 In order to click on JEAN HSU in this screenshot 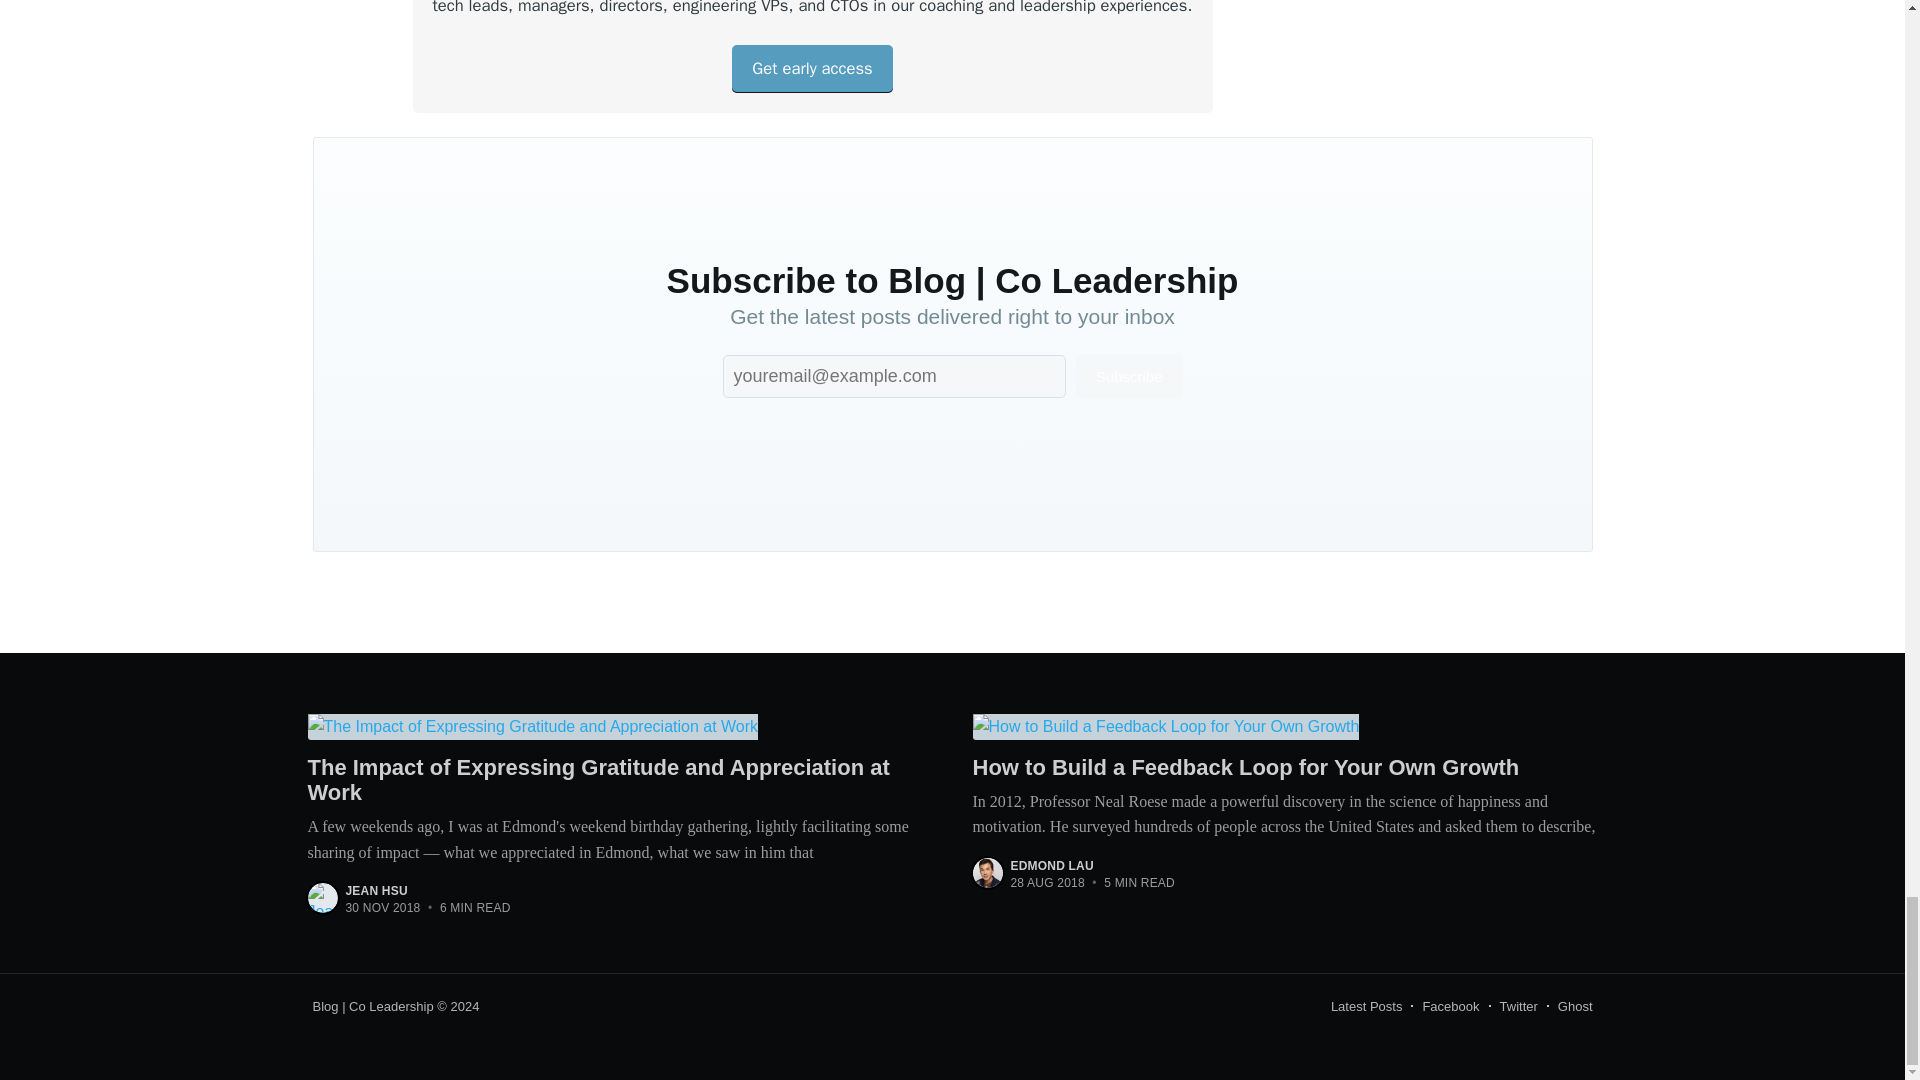, I will do `click(376, 890)`.